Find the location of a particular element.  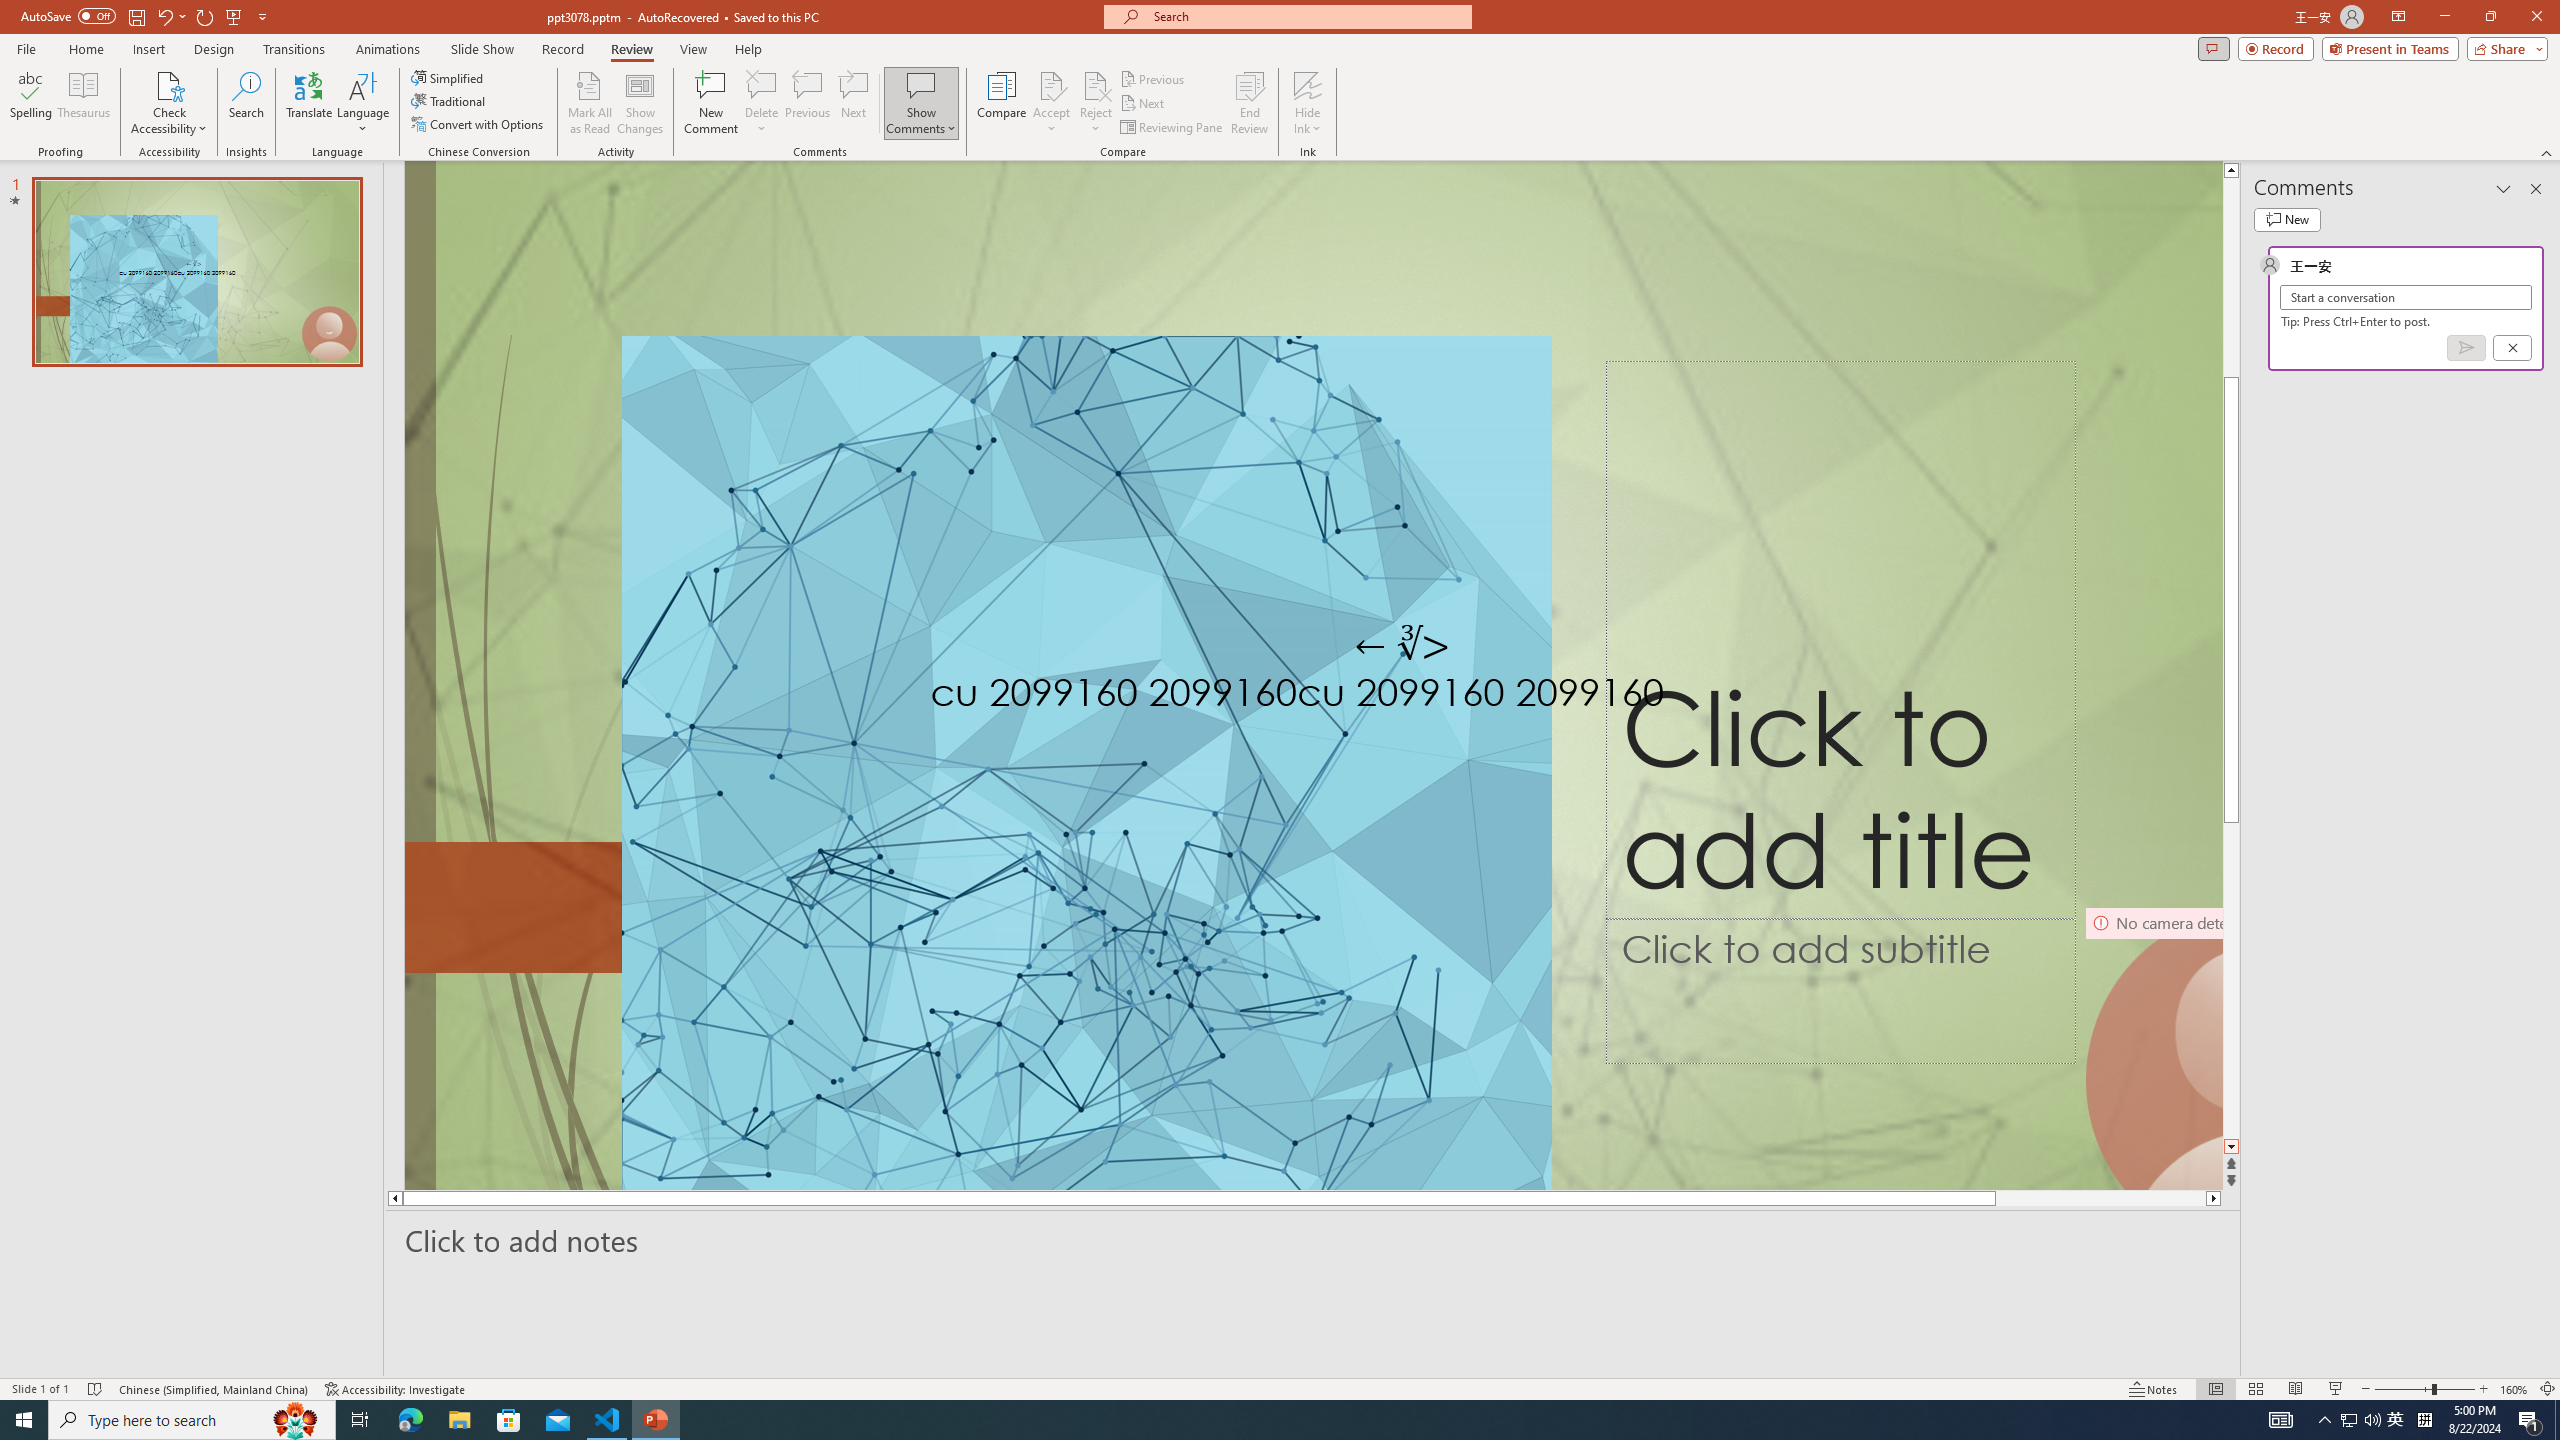

Page up is located at coordinates (2231, 238).